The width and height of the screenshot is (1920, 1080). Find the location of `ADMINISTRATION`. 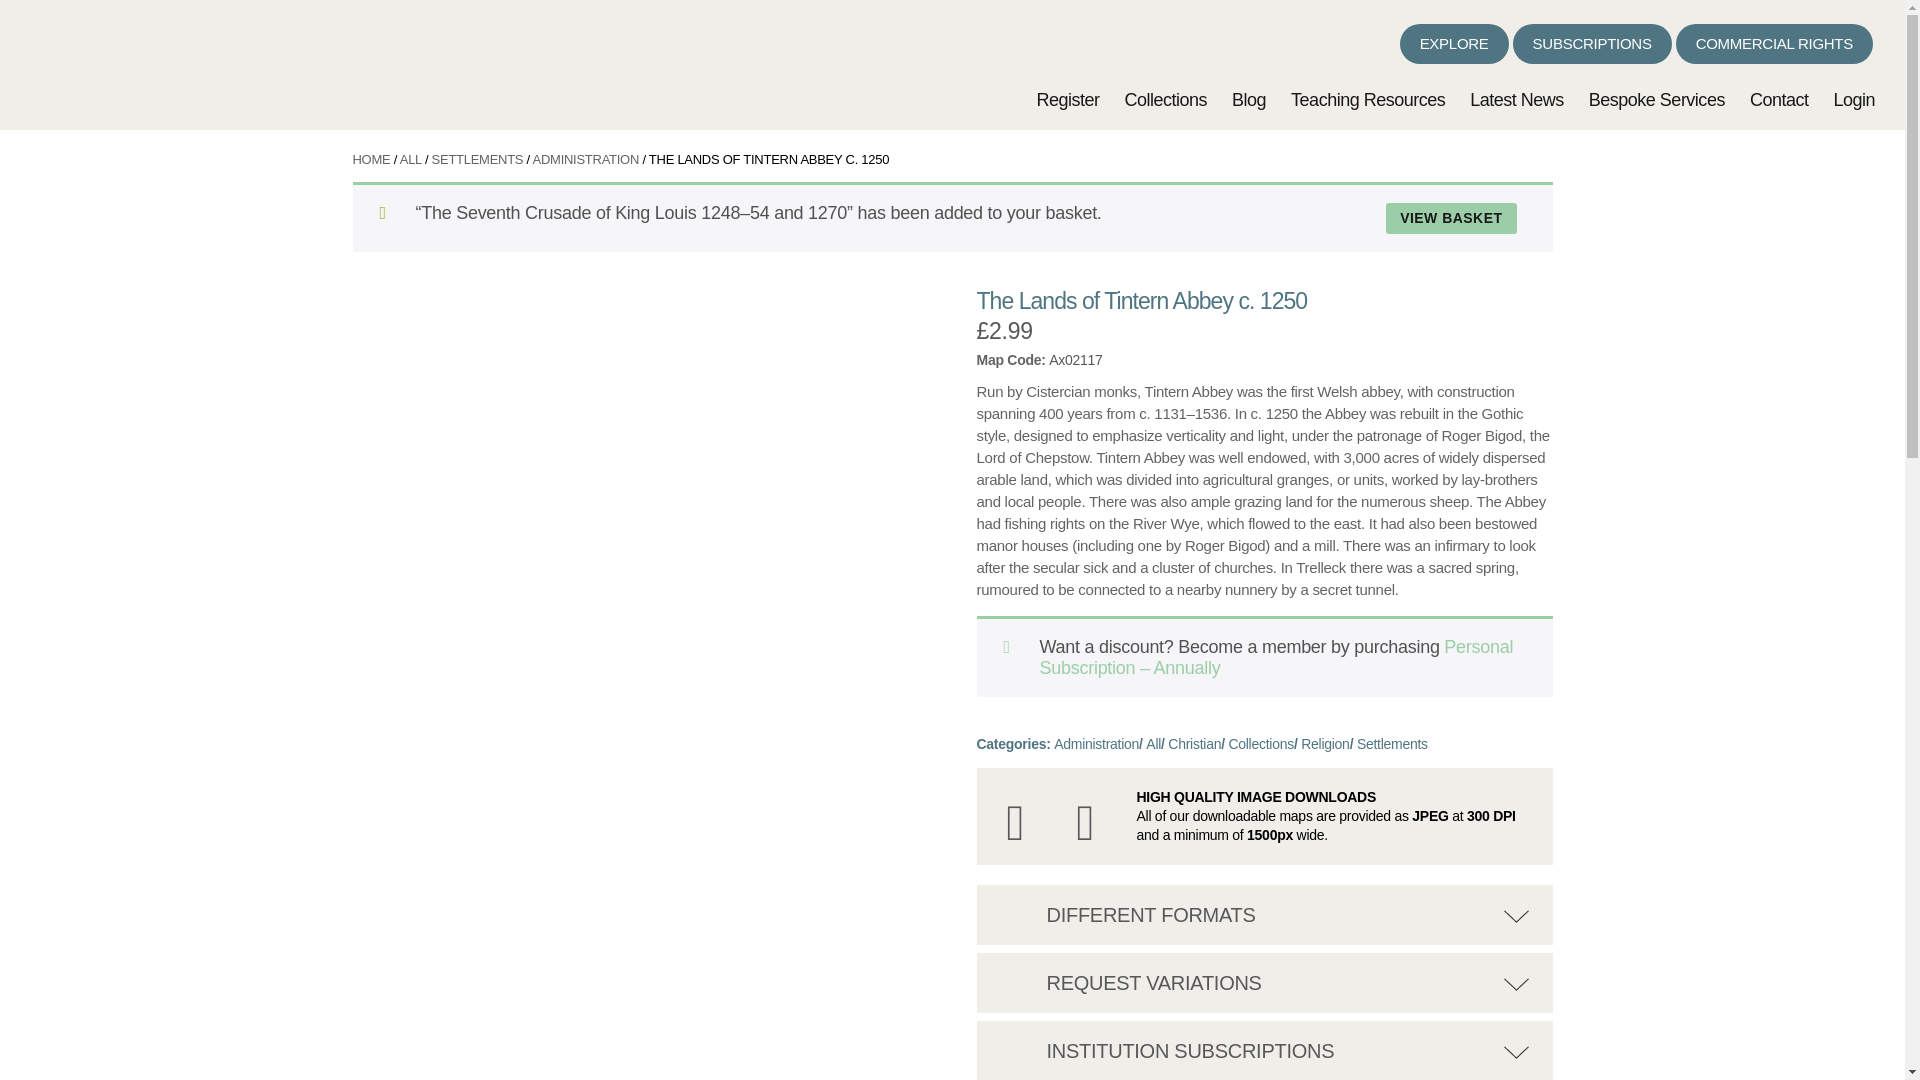

ADMINISTRATION is located at coordinates (586, 160).